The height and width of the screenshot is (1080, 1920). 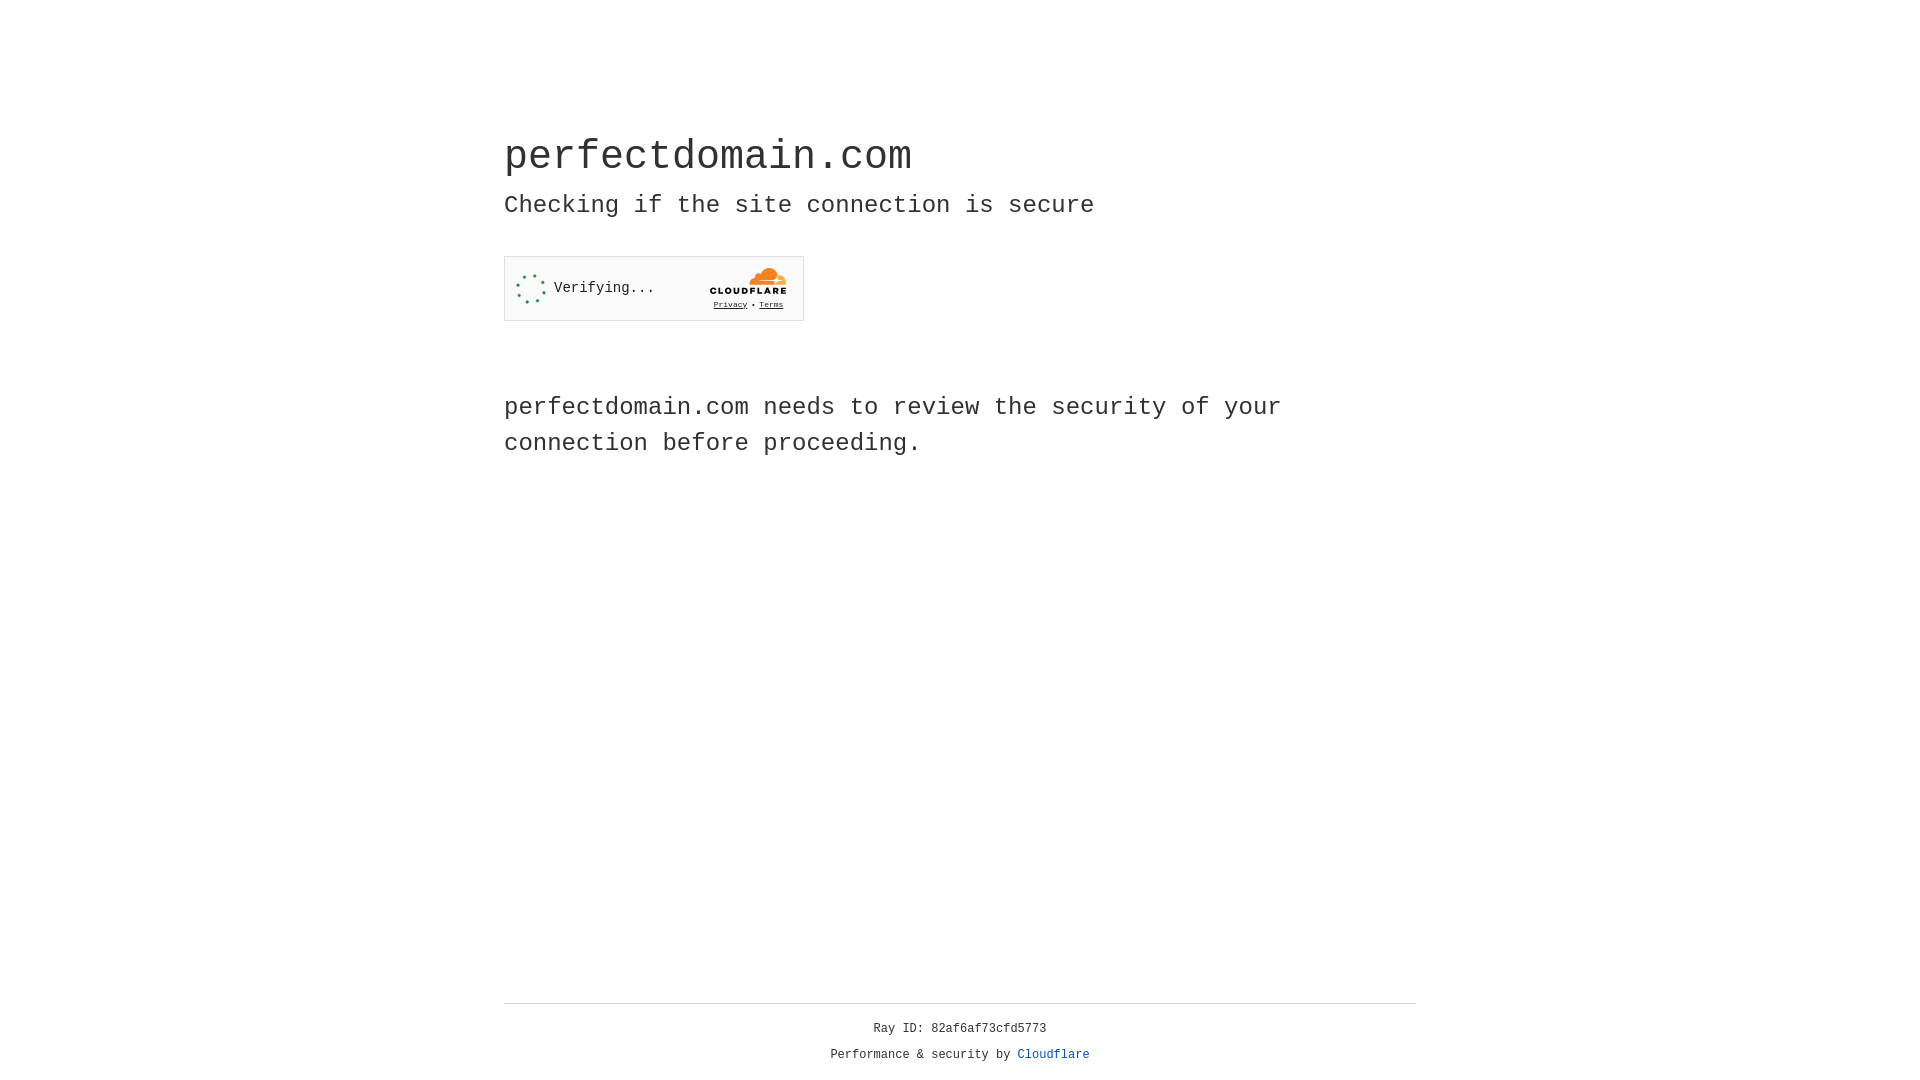 What do you see at coordinates (1054, 1055) in the screenshot?
I see `Cloudflare` at bounding box center [1054, 1055].